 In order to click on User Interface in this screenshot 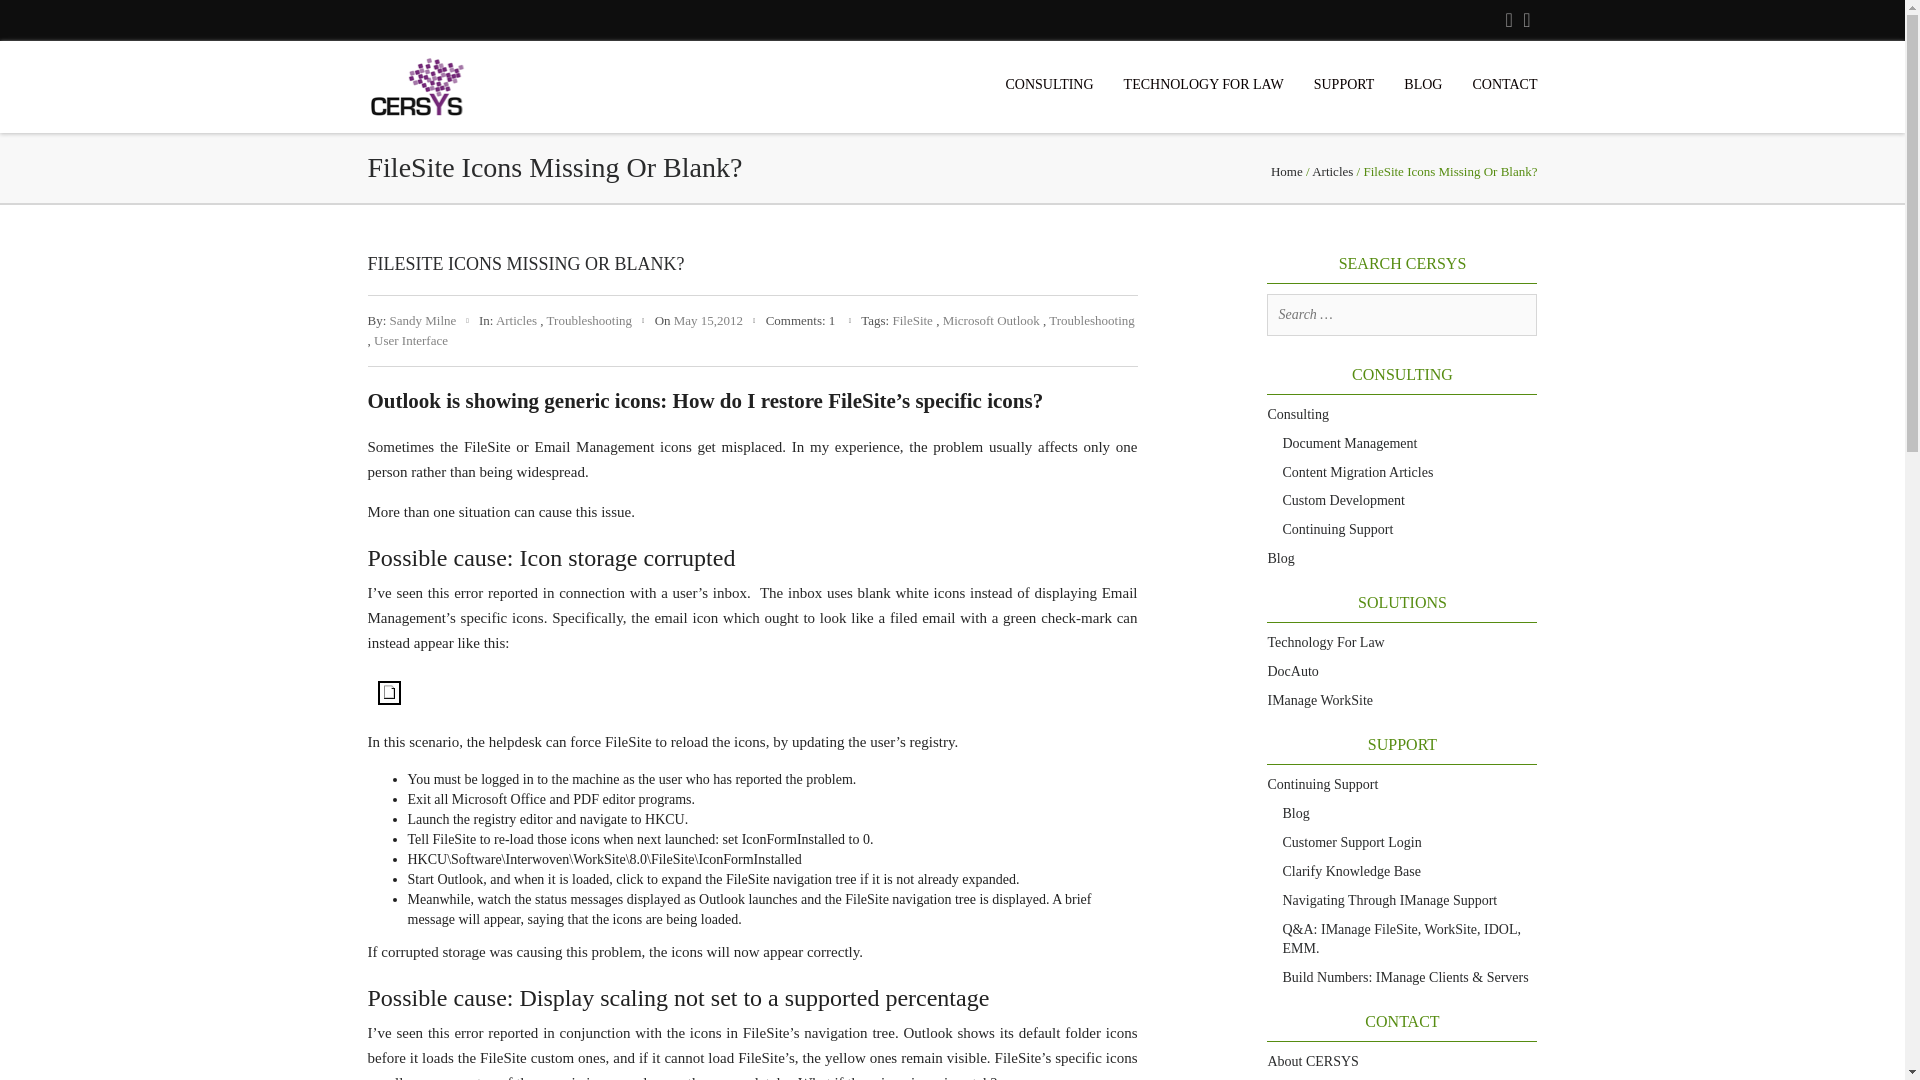, I will do `click(410, 340)`.